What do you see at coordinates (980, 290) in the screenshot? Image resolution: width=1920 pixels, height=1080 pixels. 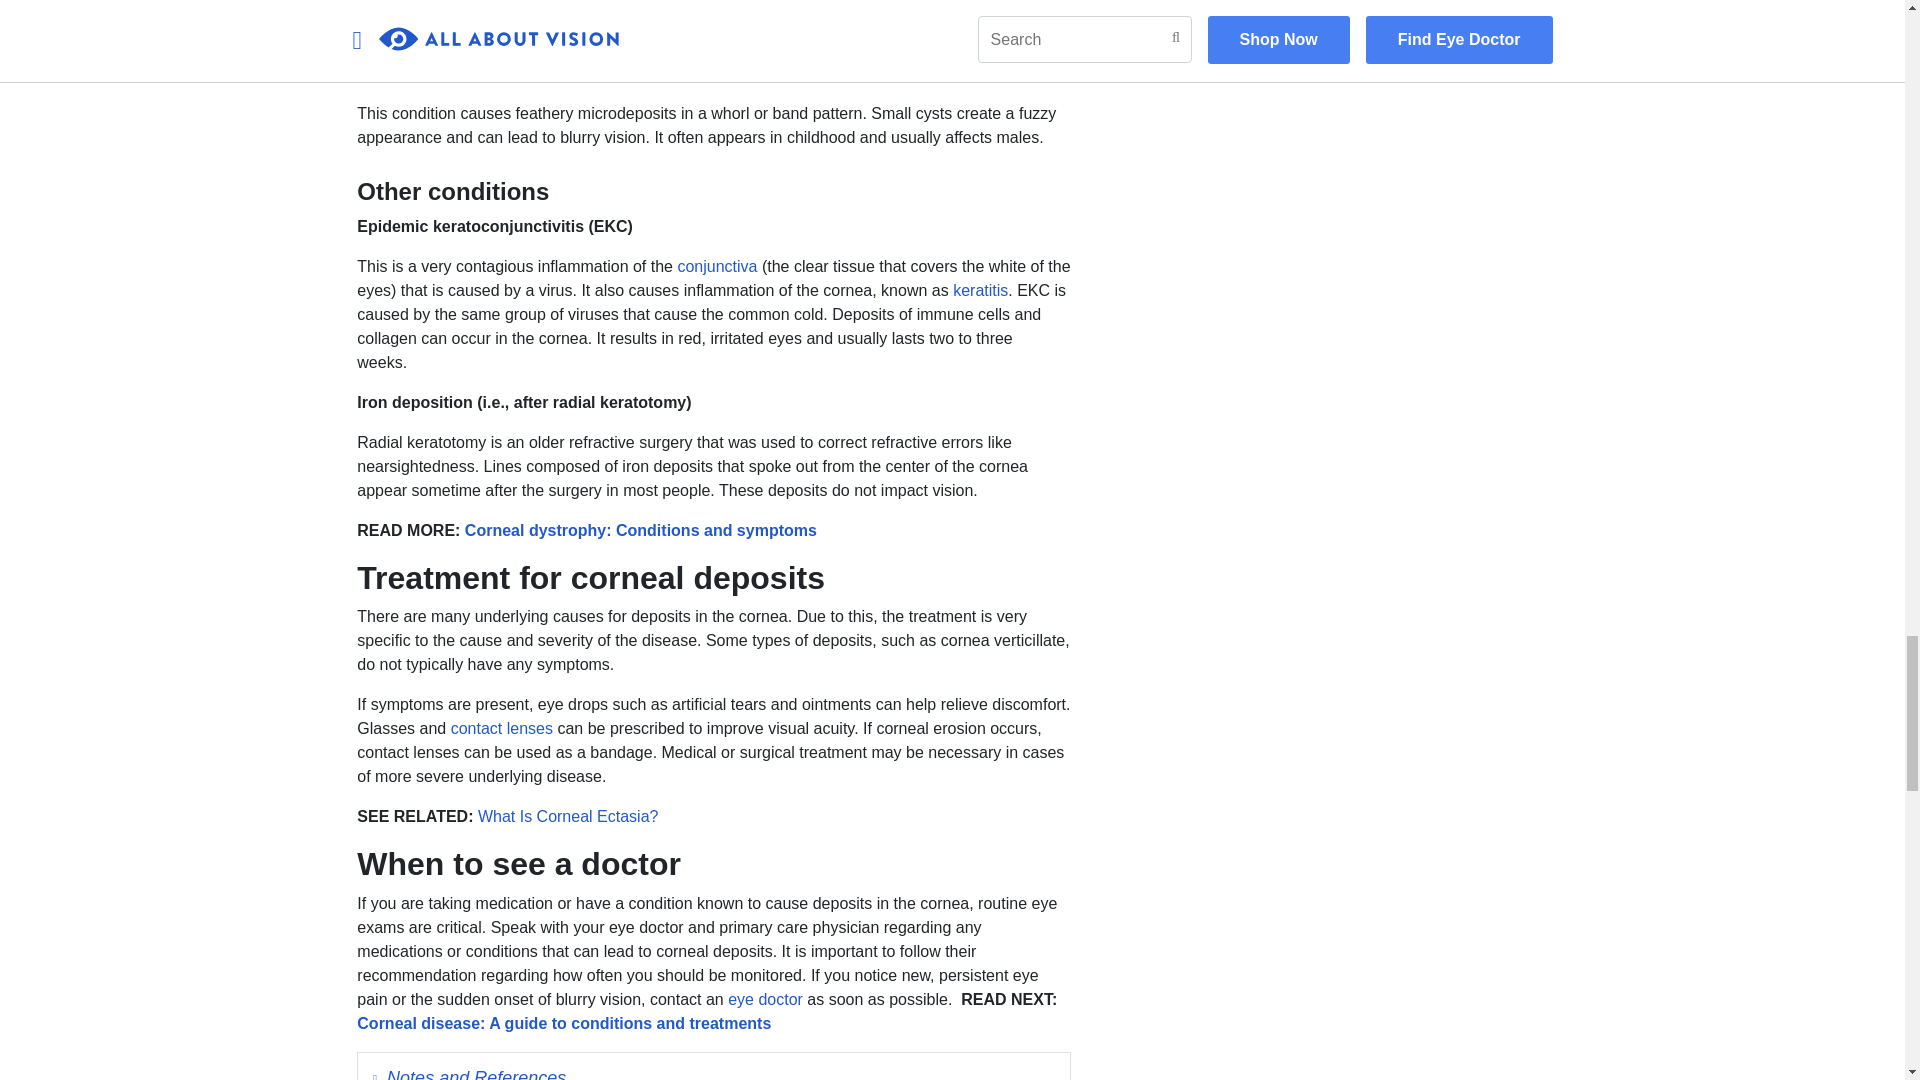 I see `keratitis` at bounding box center [980, 290].